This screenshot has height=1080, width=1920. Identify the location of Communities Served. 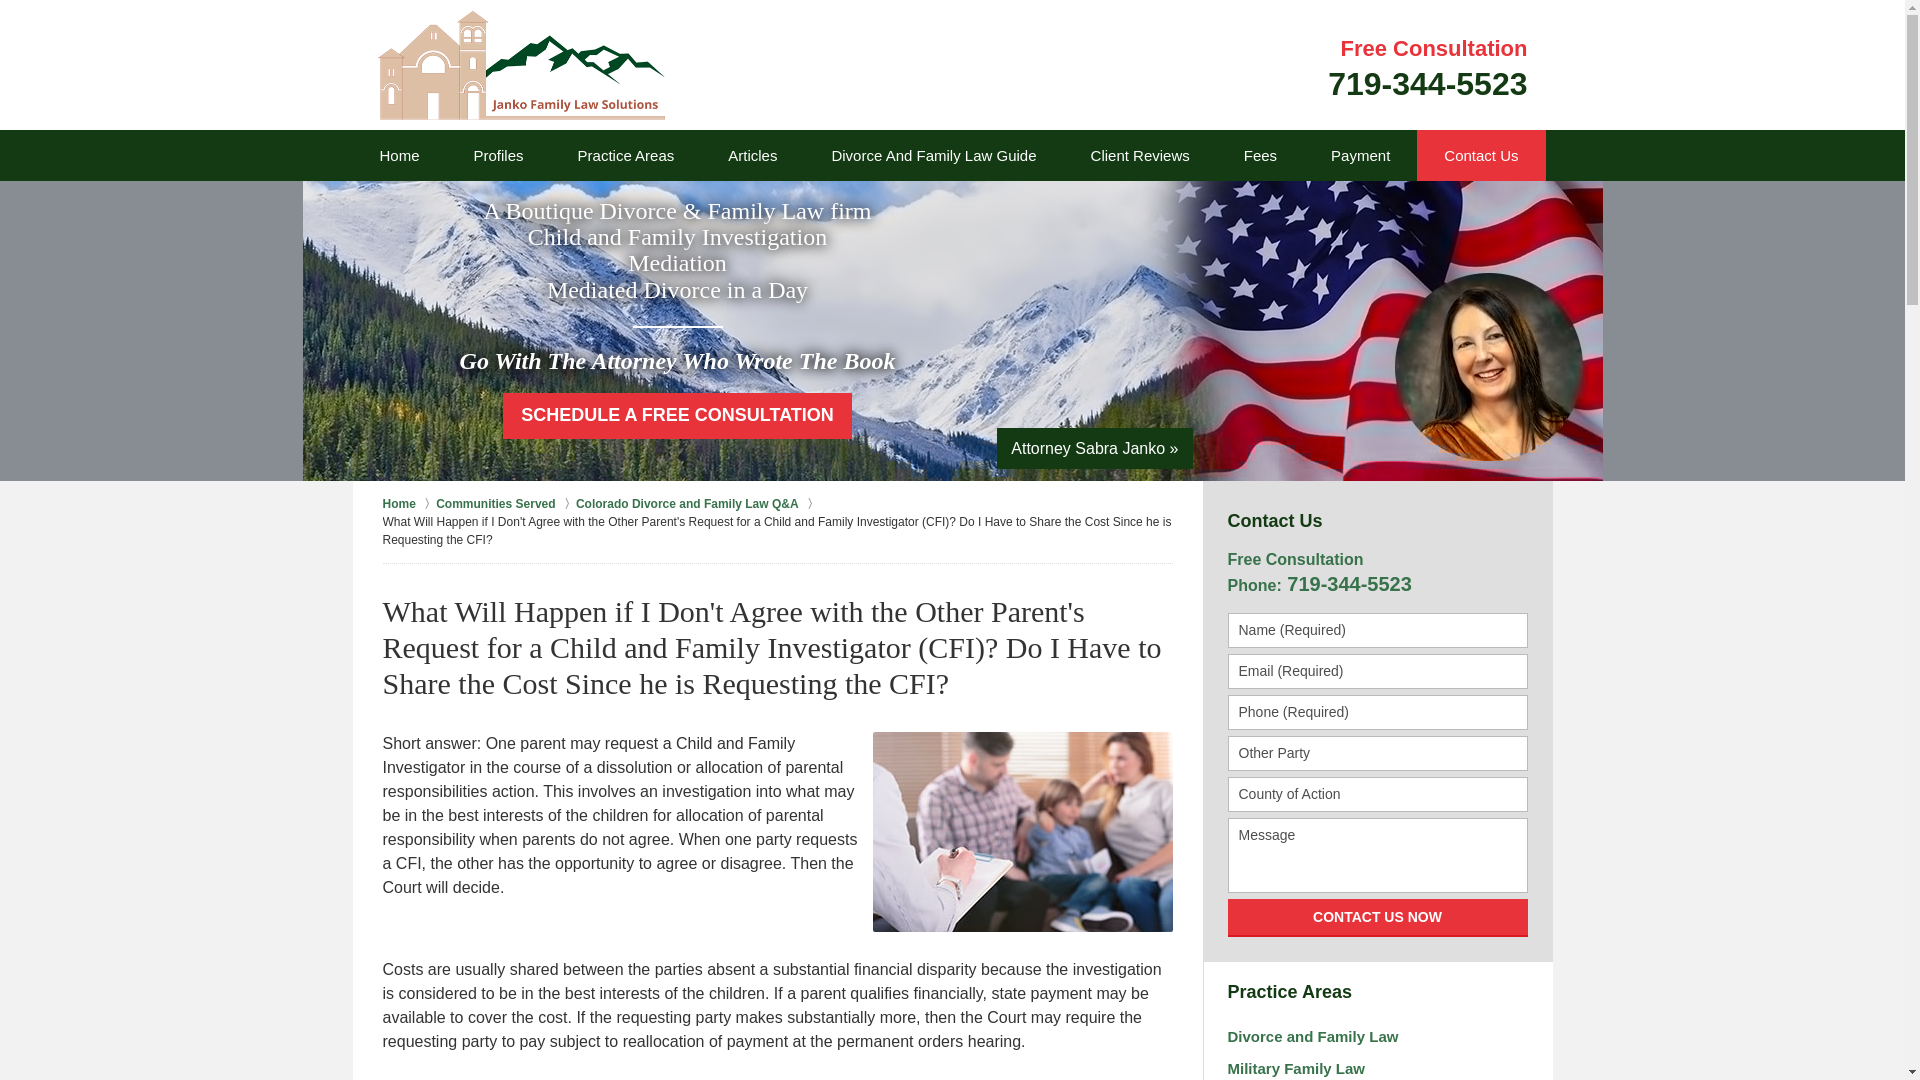
(506, 504).